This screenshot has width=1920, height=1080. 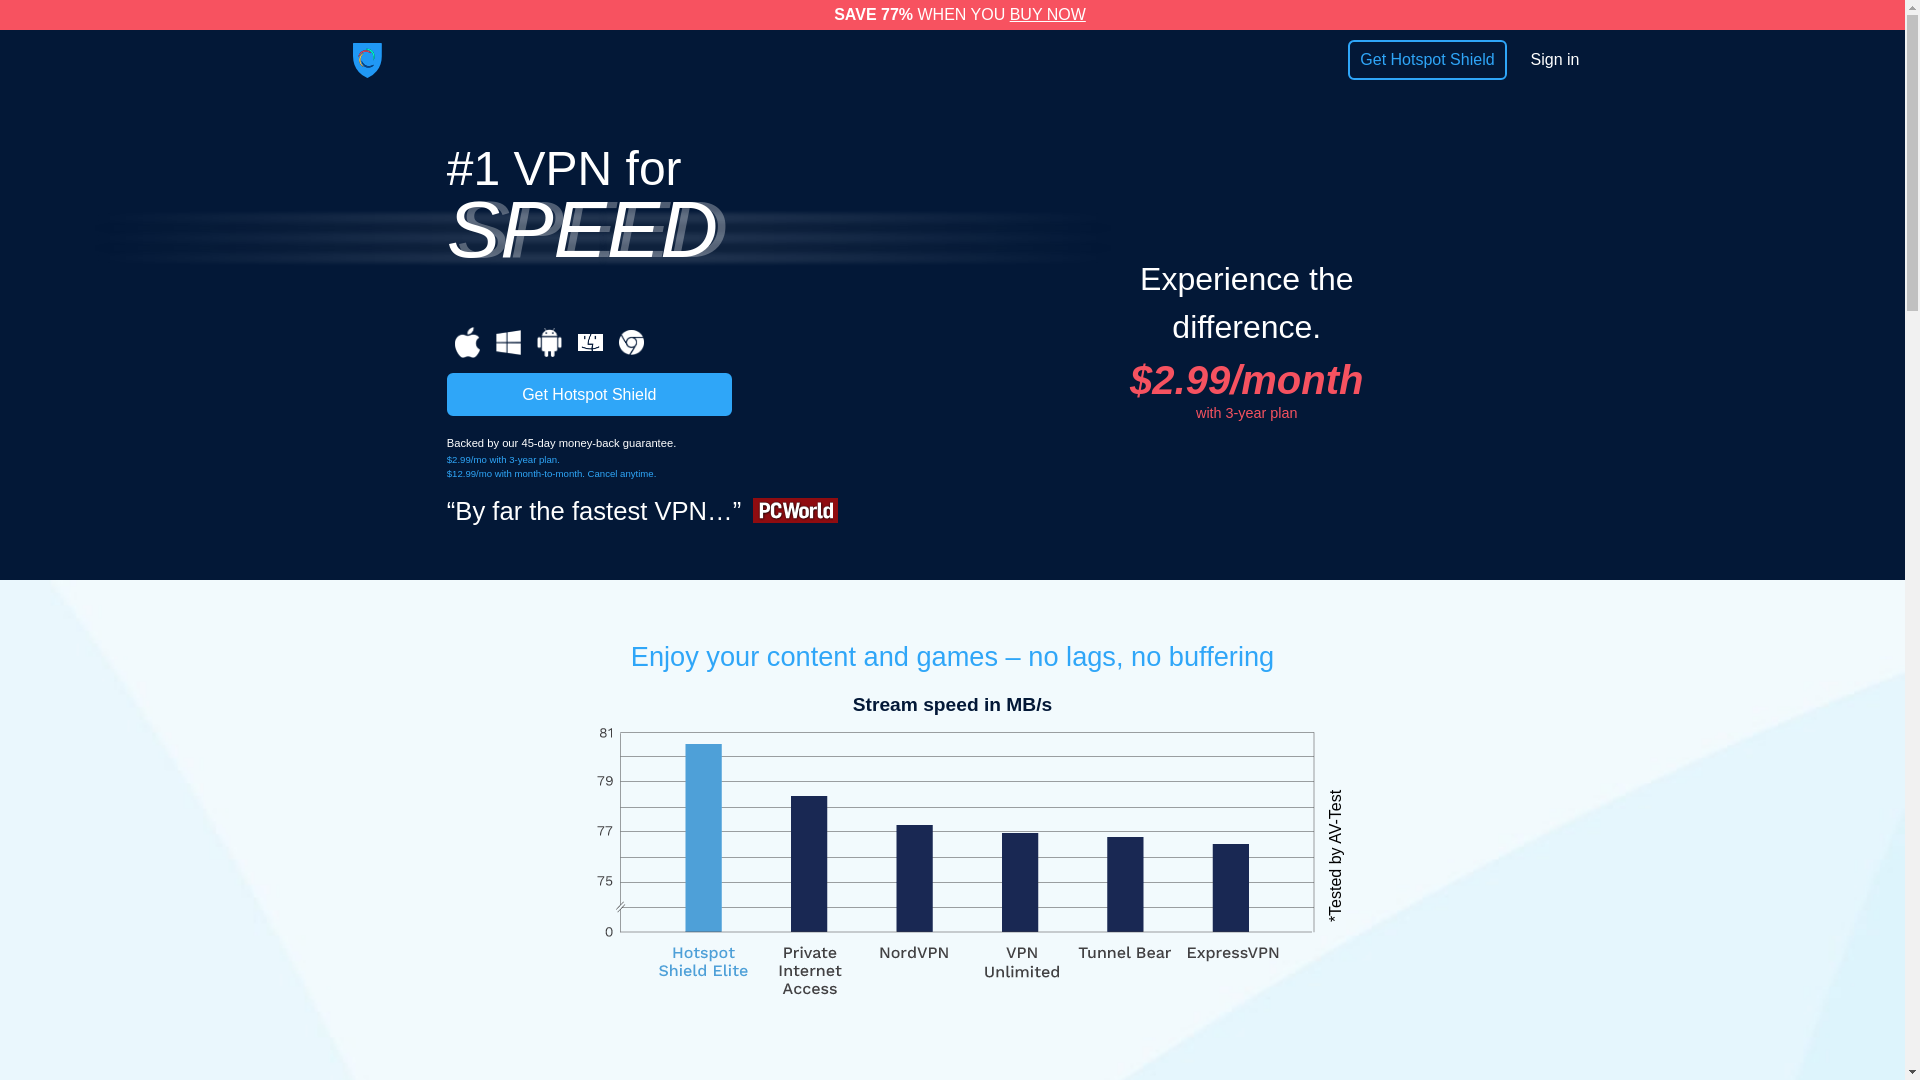 I want to click on BUY NOW, so click(x=1048, y=14).